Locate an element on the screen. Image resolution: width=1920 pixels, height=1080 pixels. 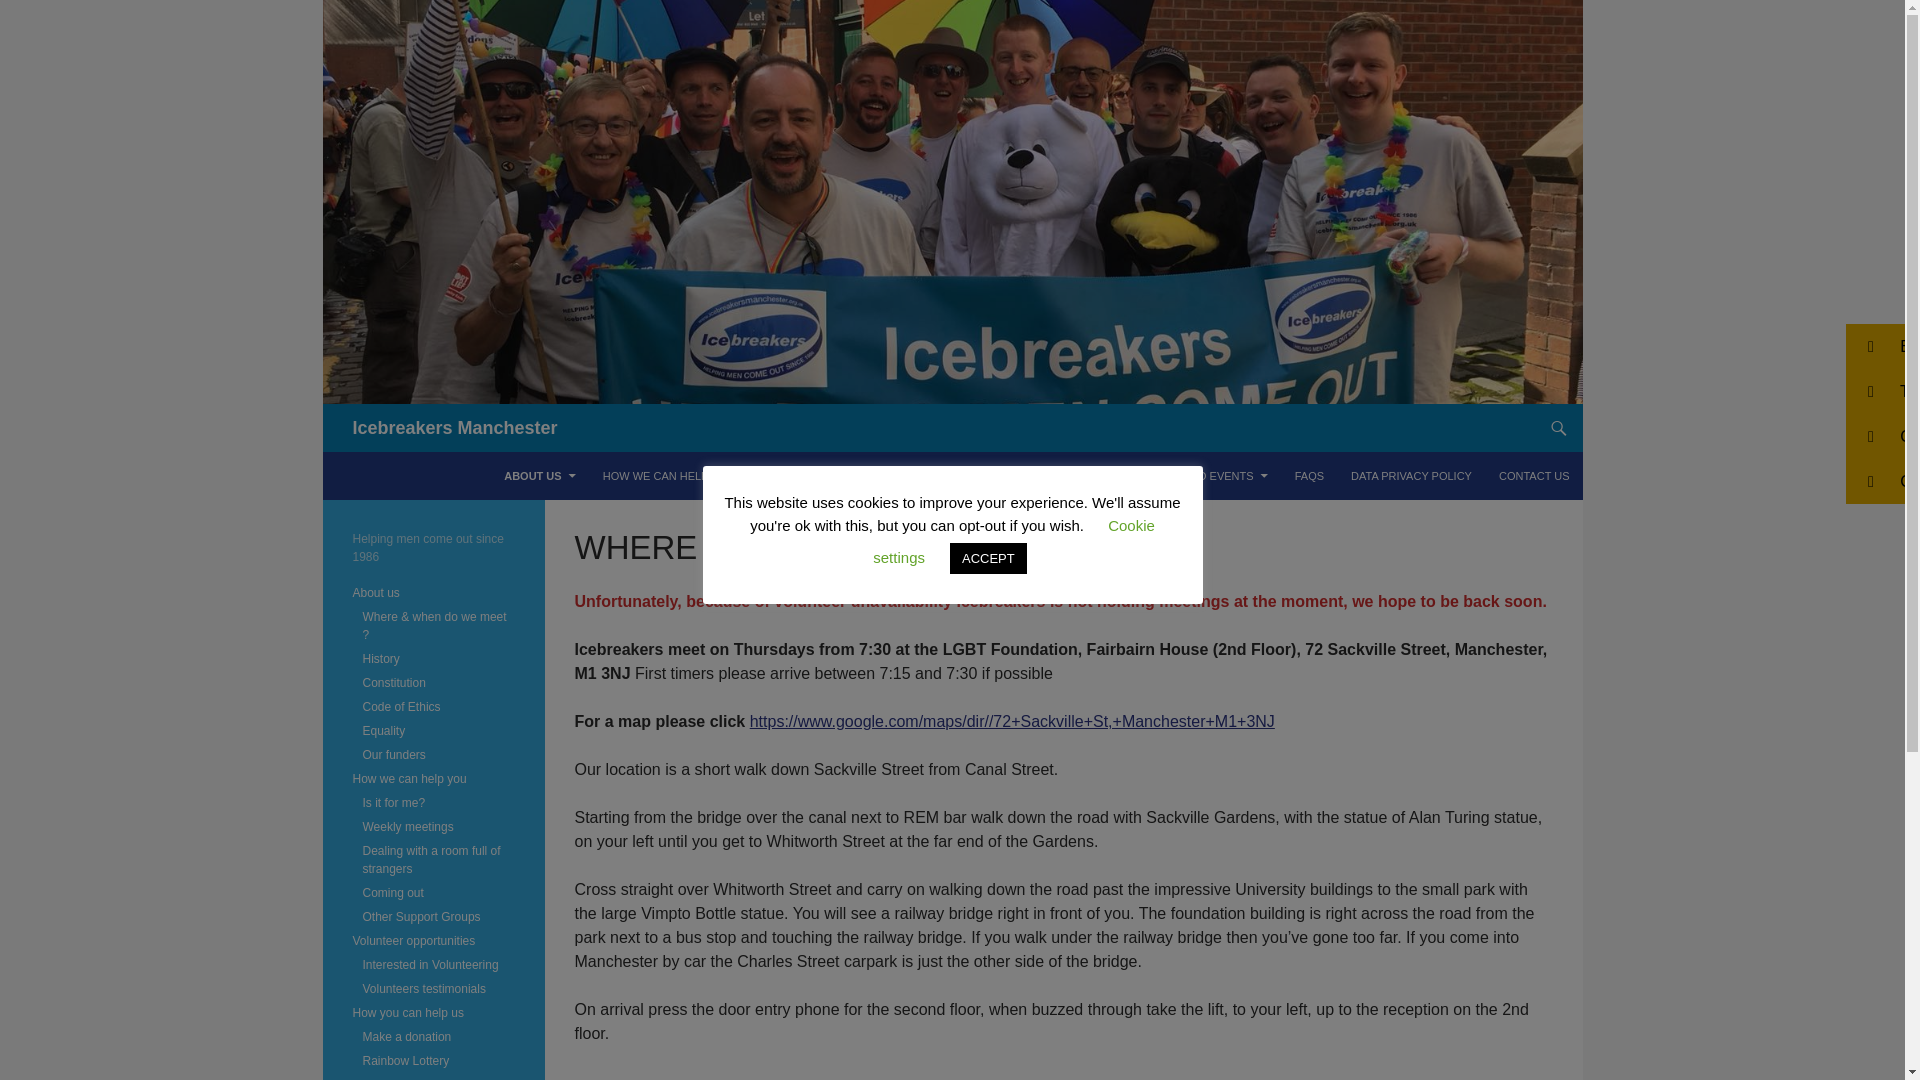
Equality is located at coordinates (384, 730).